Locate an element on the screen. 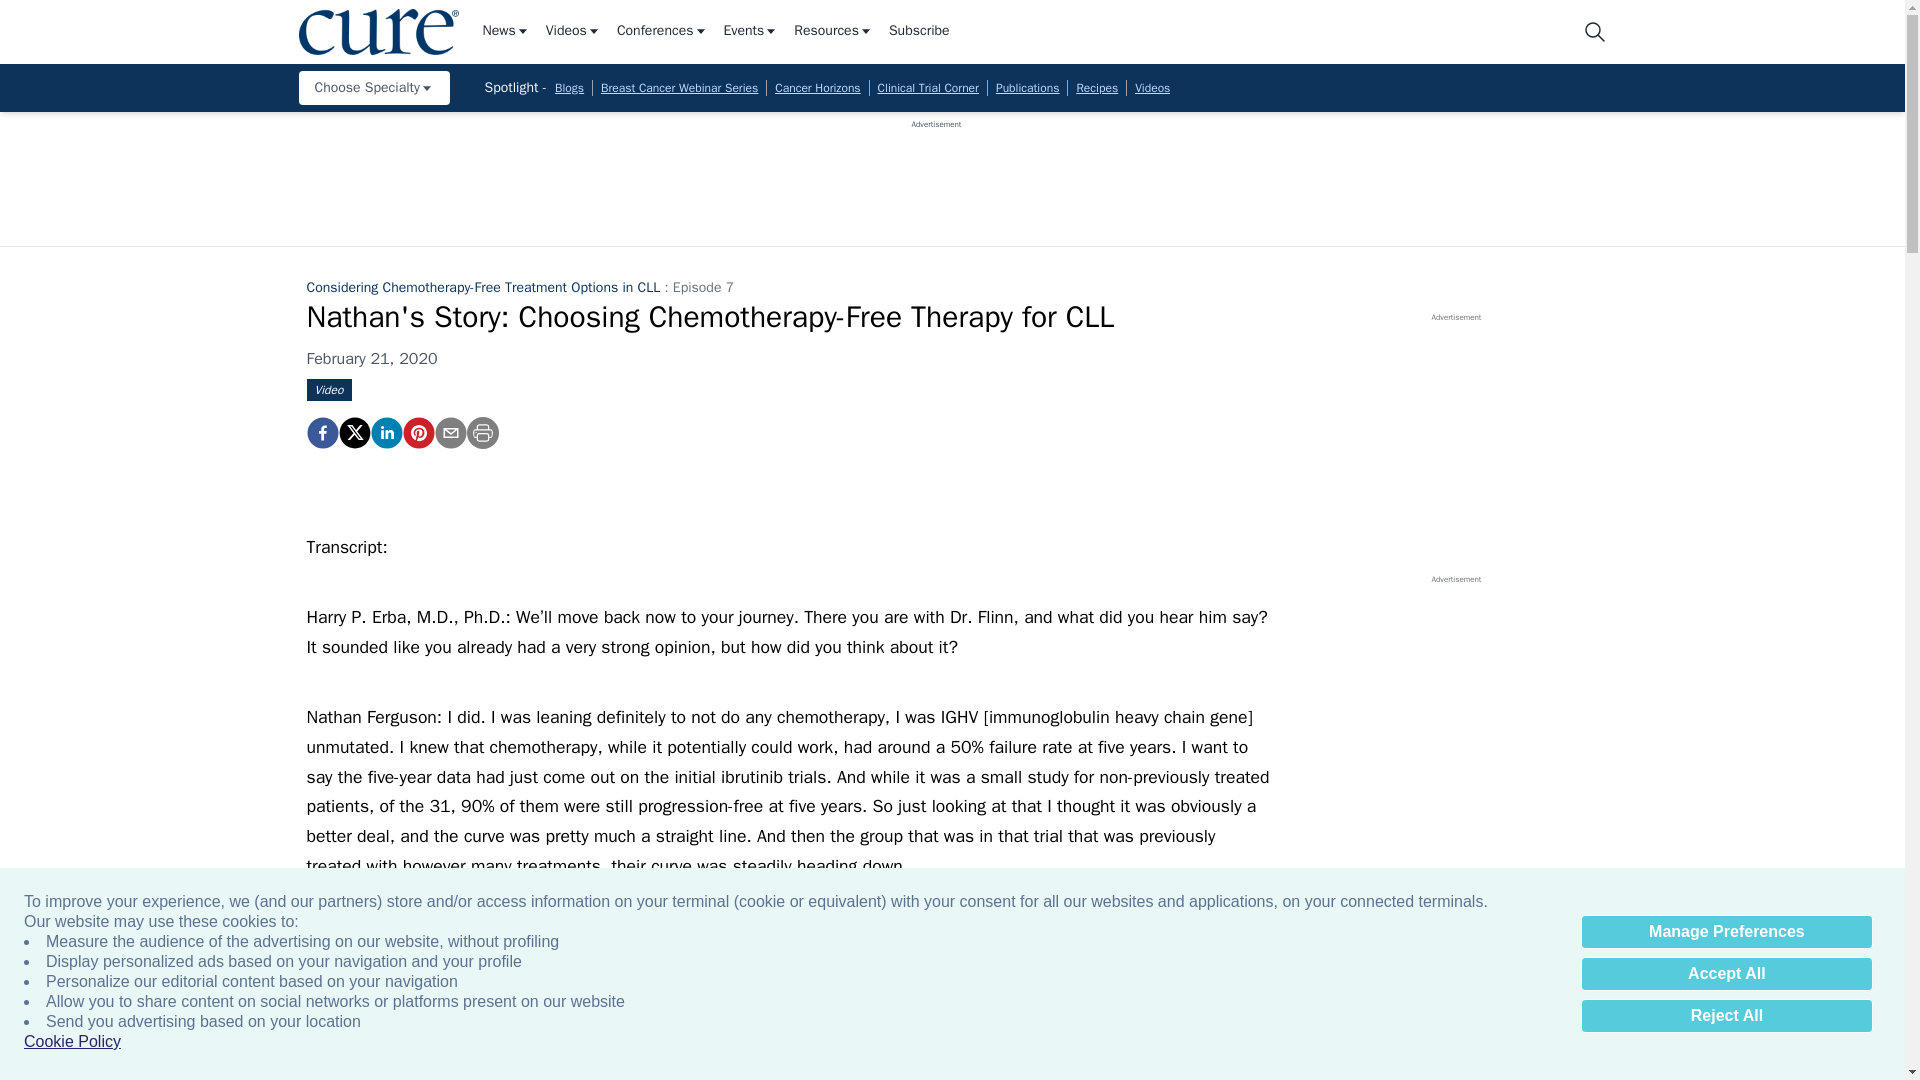 The height and width of the screenshot is (1080, 1920). Conferences is located at coordinates (662, 32).